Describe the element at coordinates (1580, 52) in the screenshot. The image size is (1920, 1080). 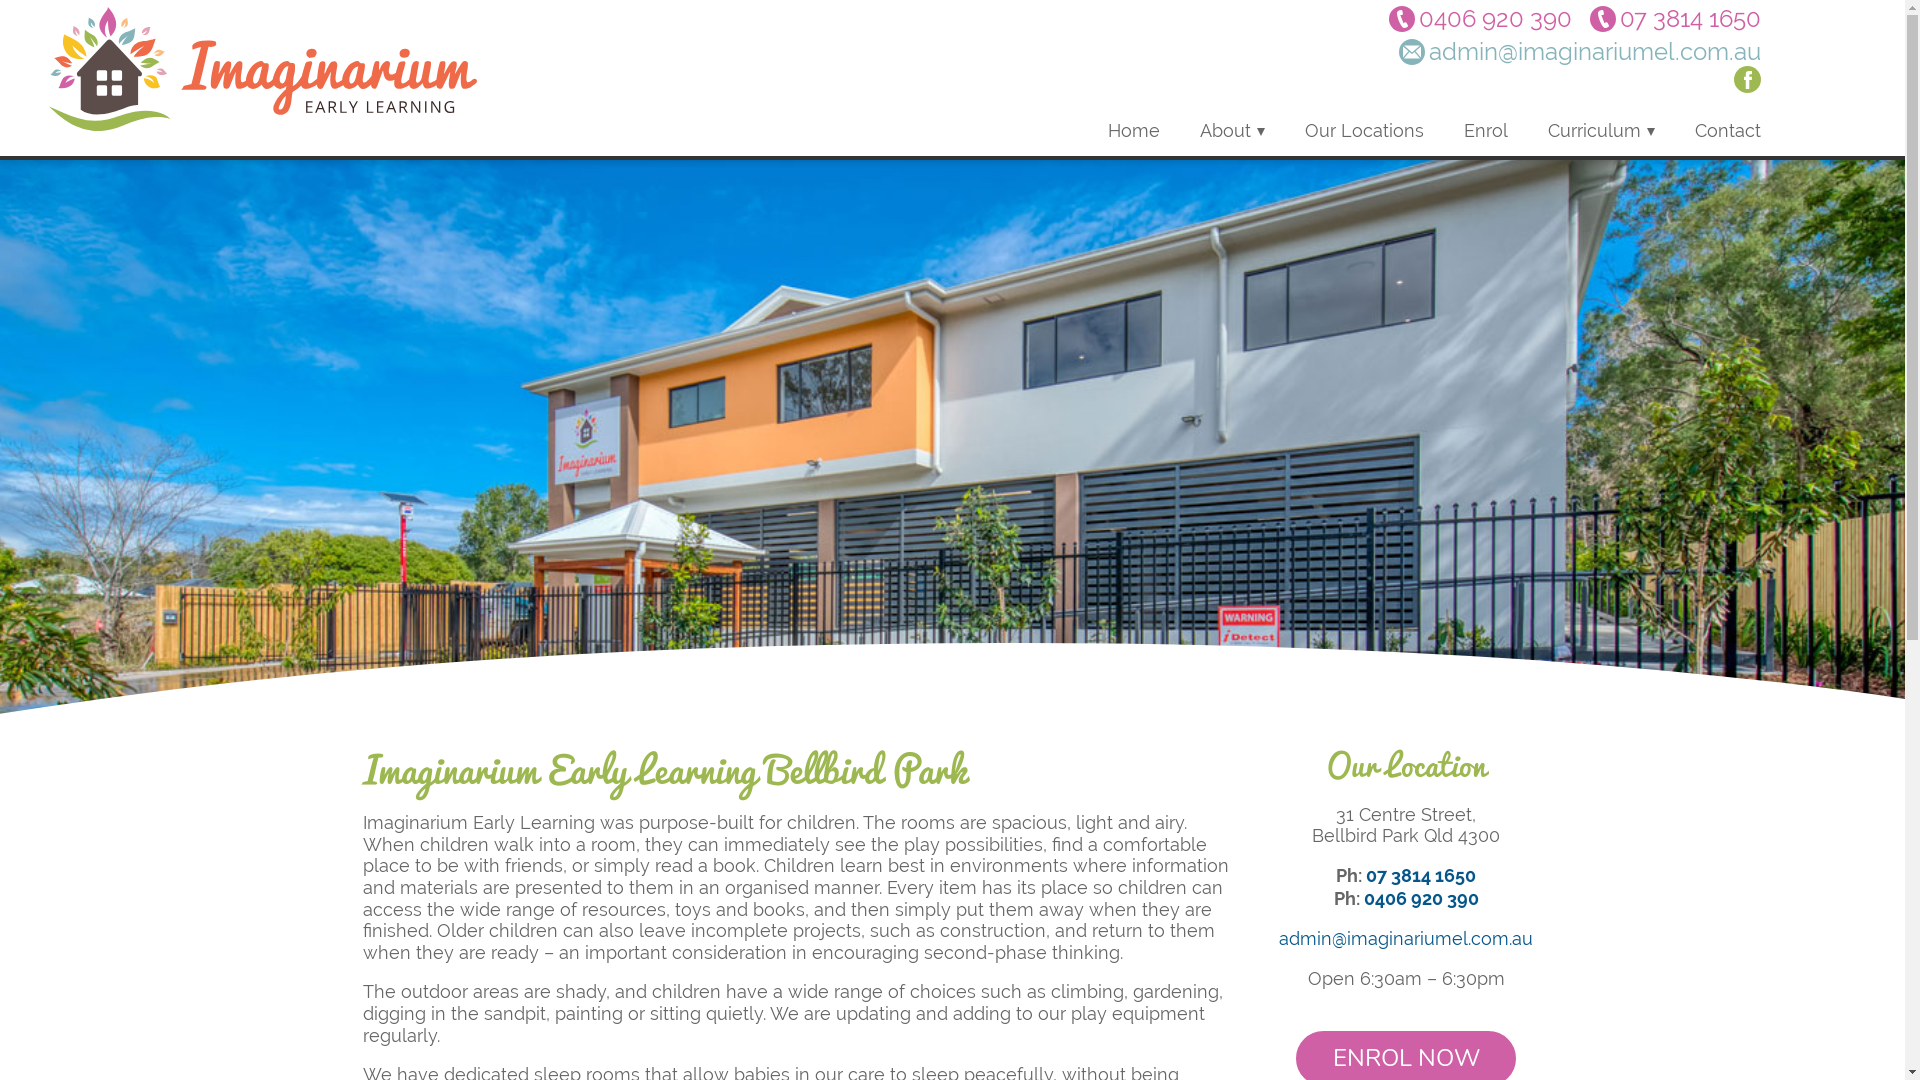
I see `admin@imaginariumel.com.au` at that location.